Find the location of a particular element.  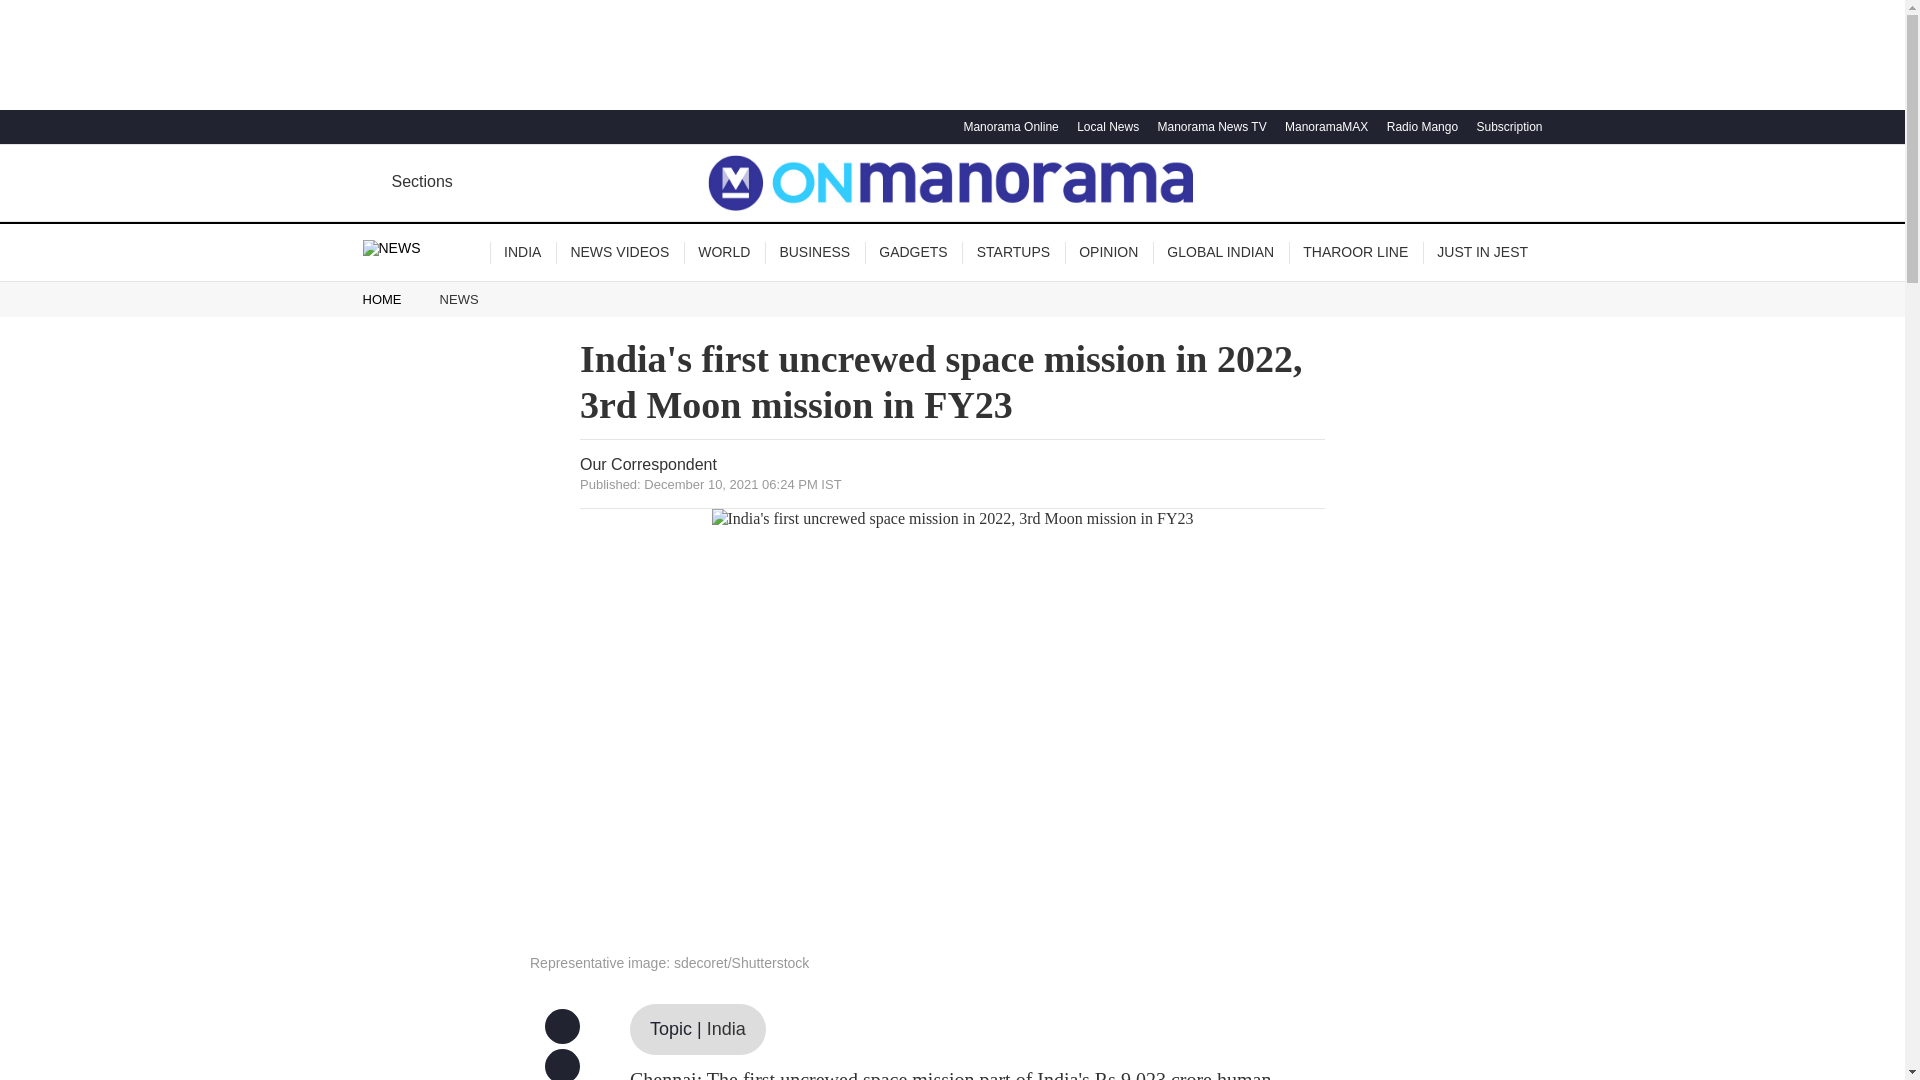

BUSINESS is located at coordinates (814, 252).